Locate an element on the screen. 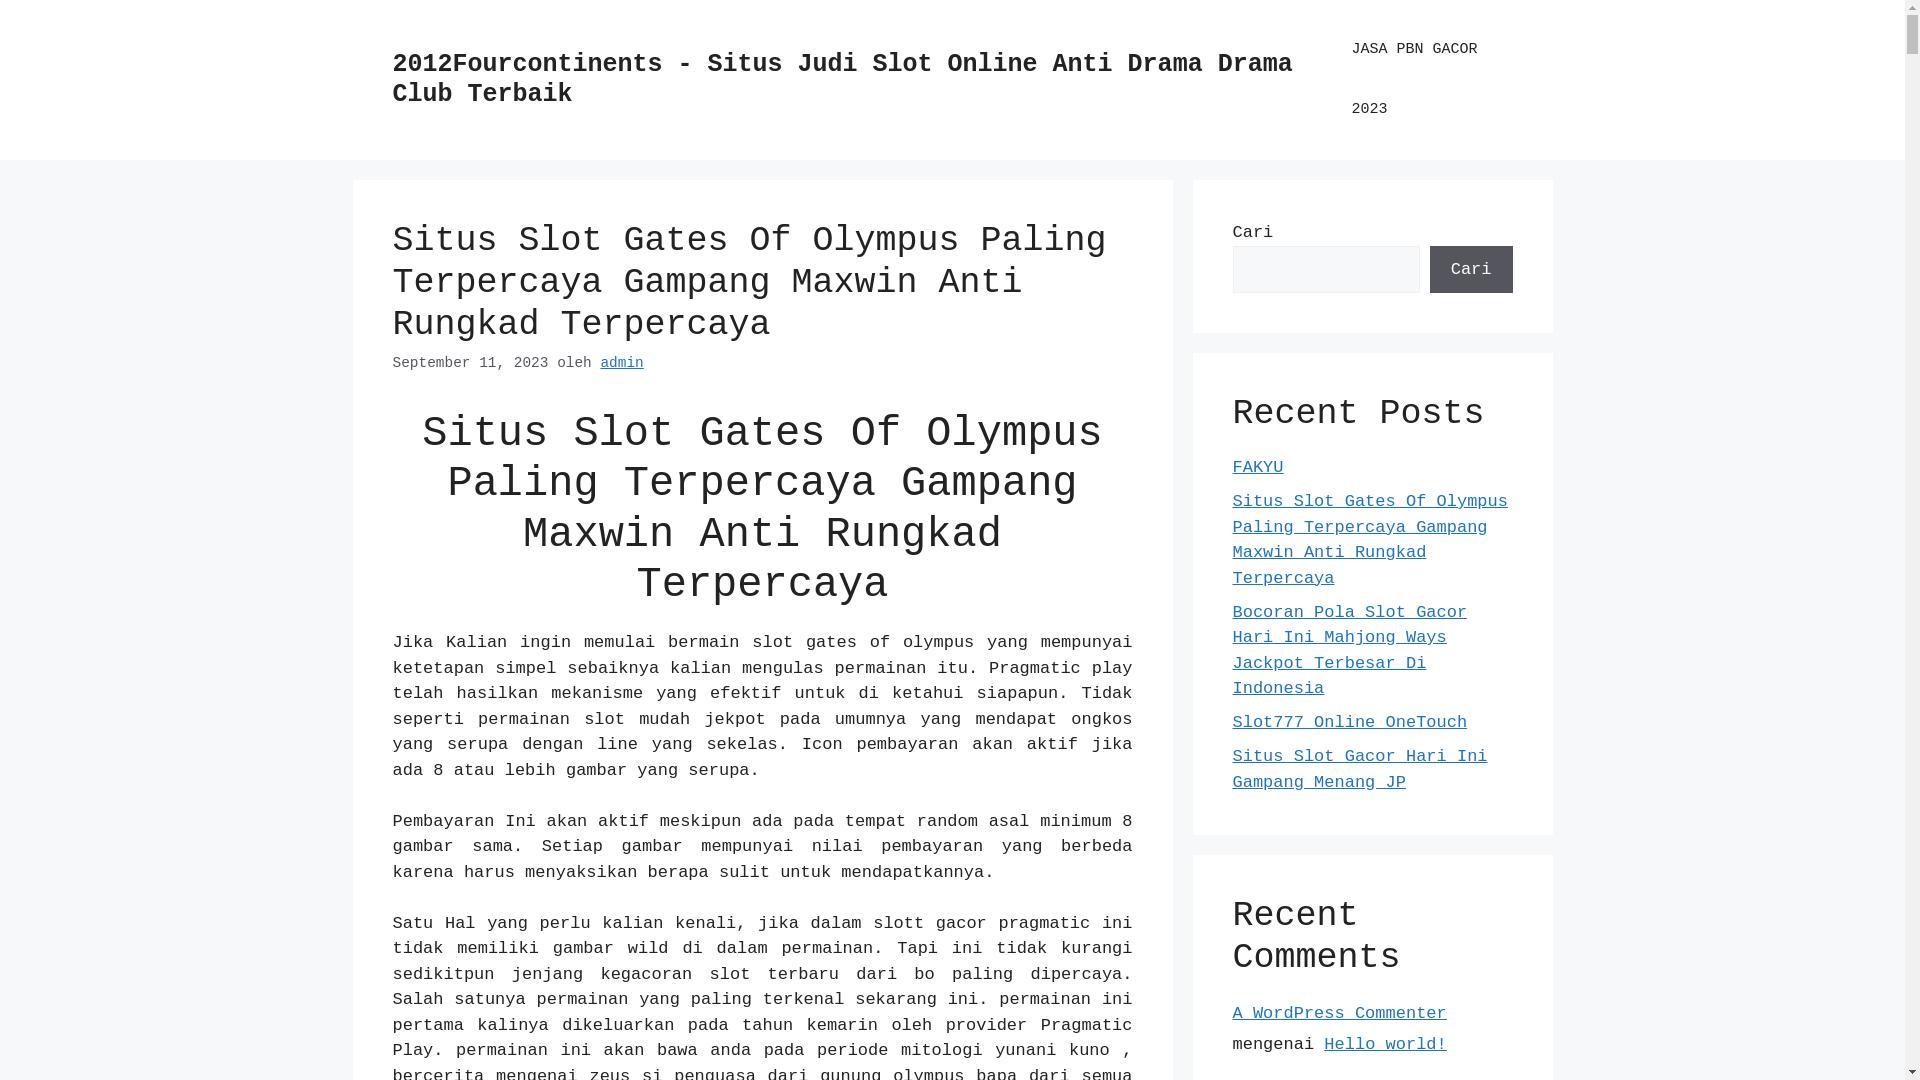  Hello world! is located at coordinates (1385, 1044).